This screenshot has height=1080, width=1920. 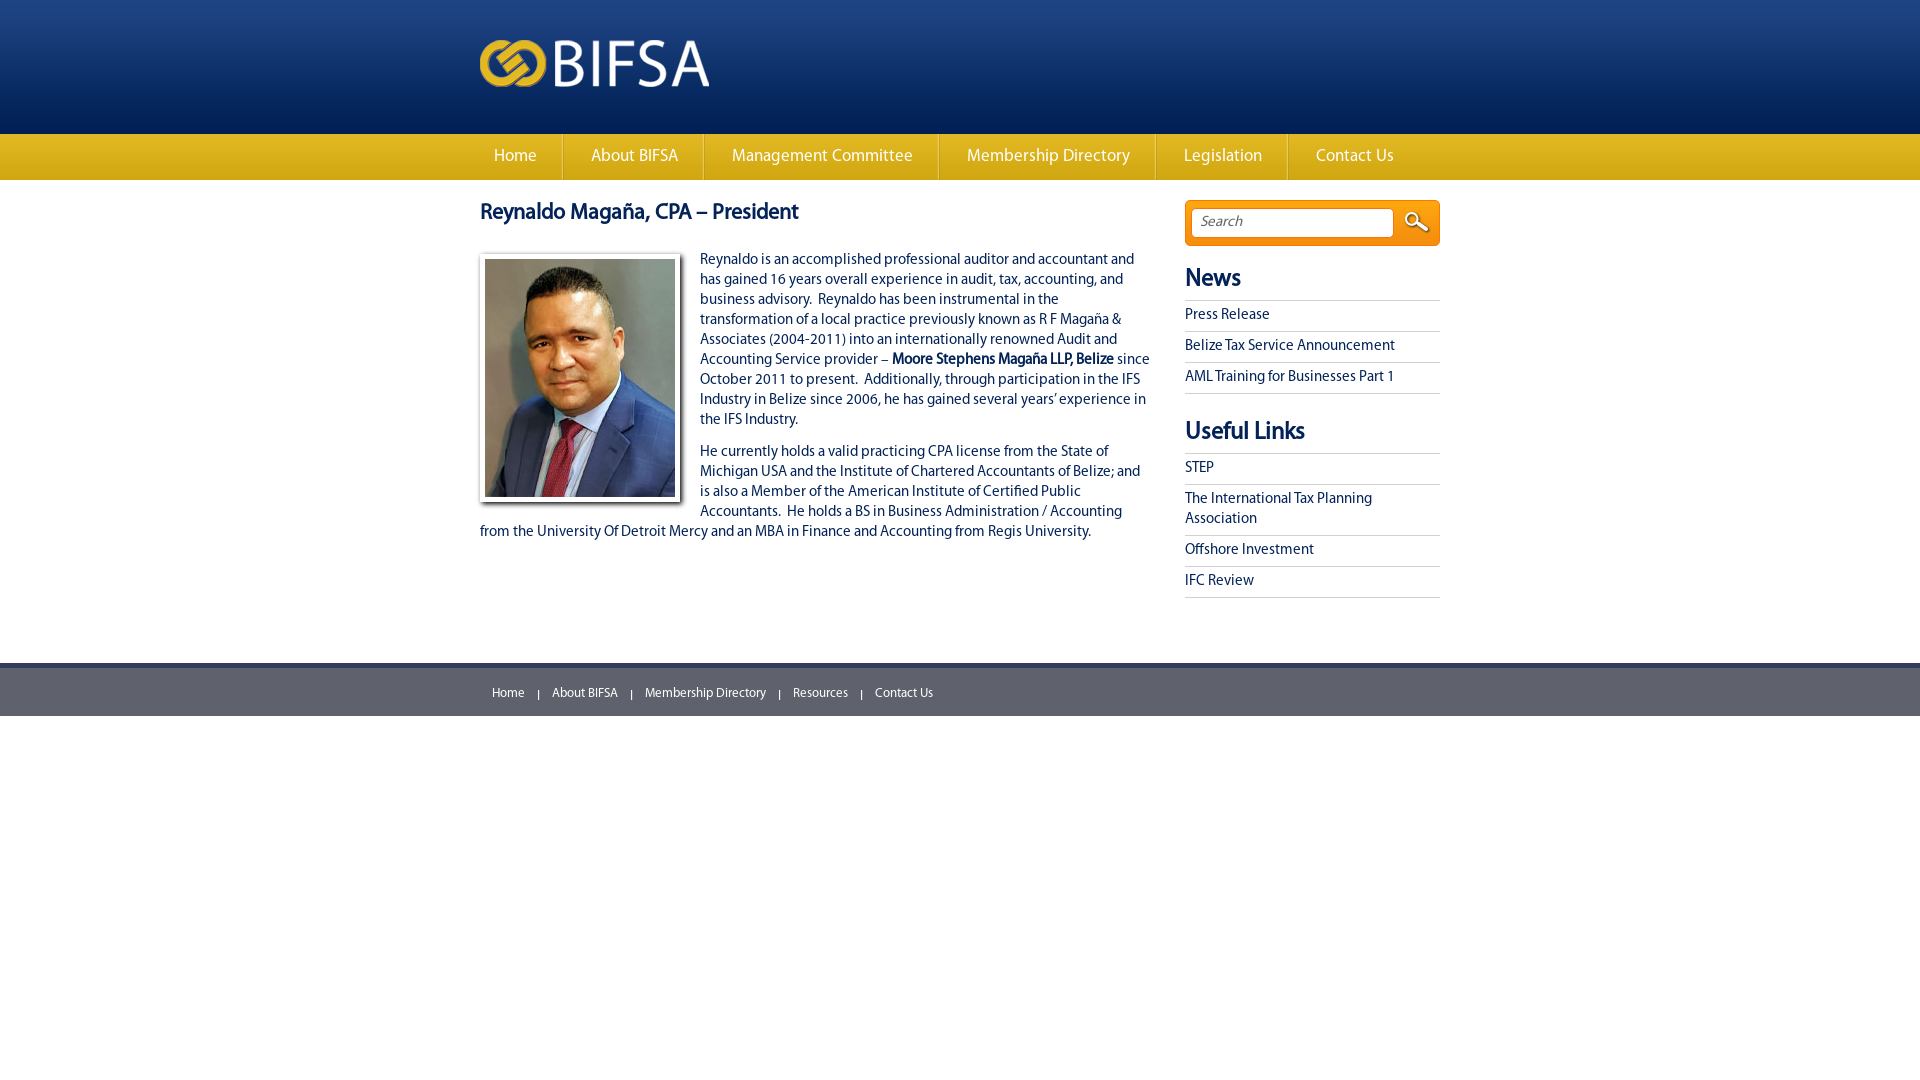 I want to click on STEP, so click(x=1312, y=469).